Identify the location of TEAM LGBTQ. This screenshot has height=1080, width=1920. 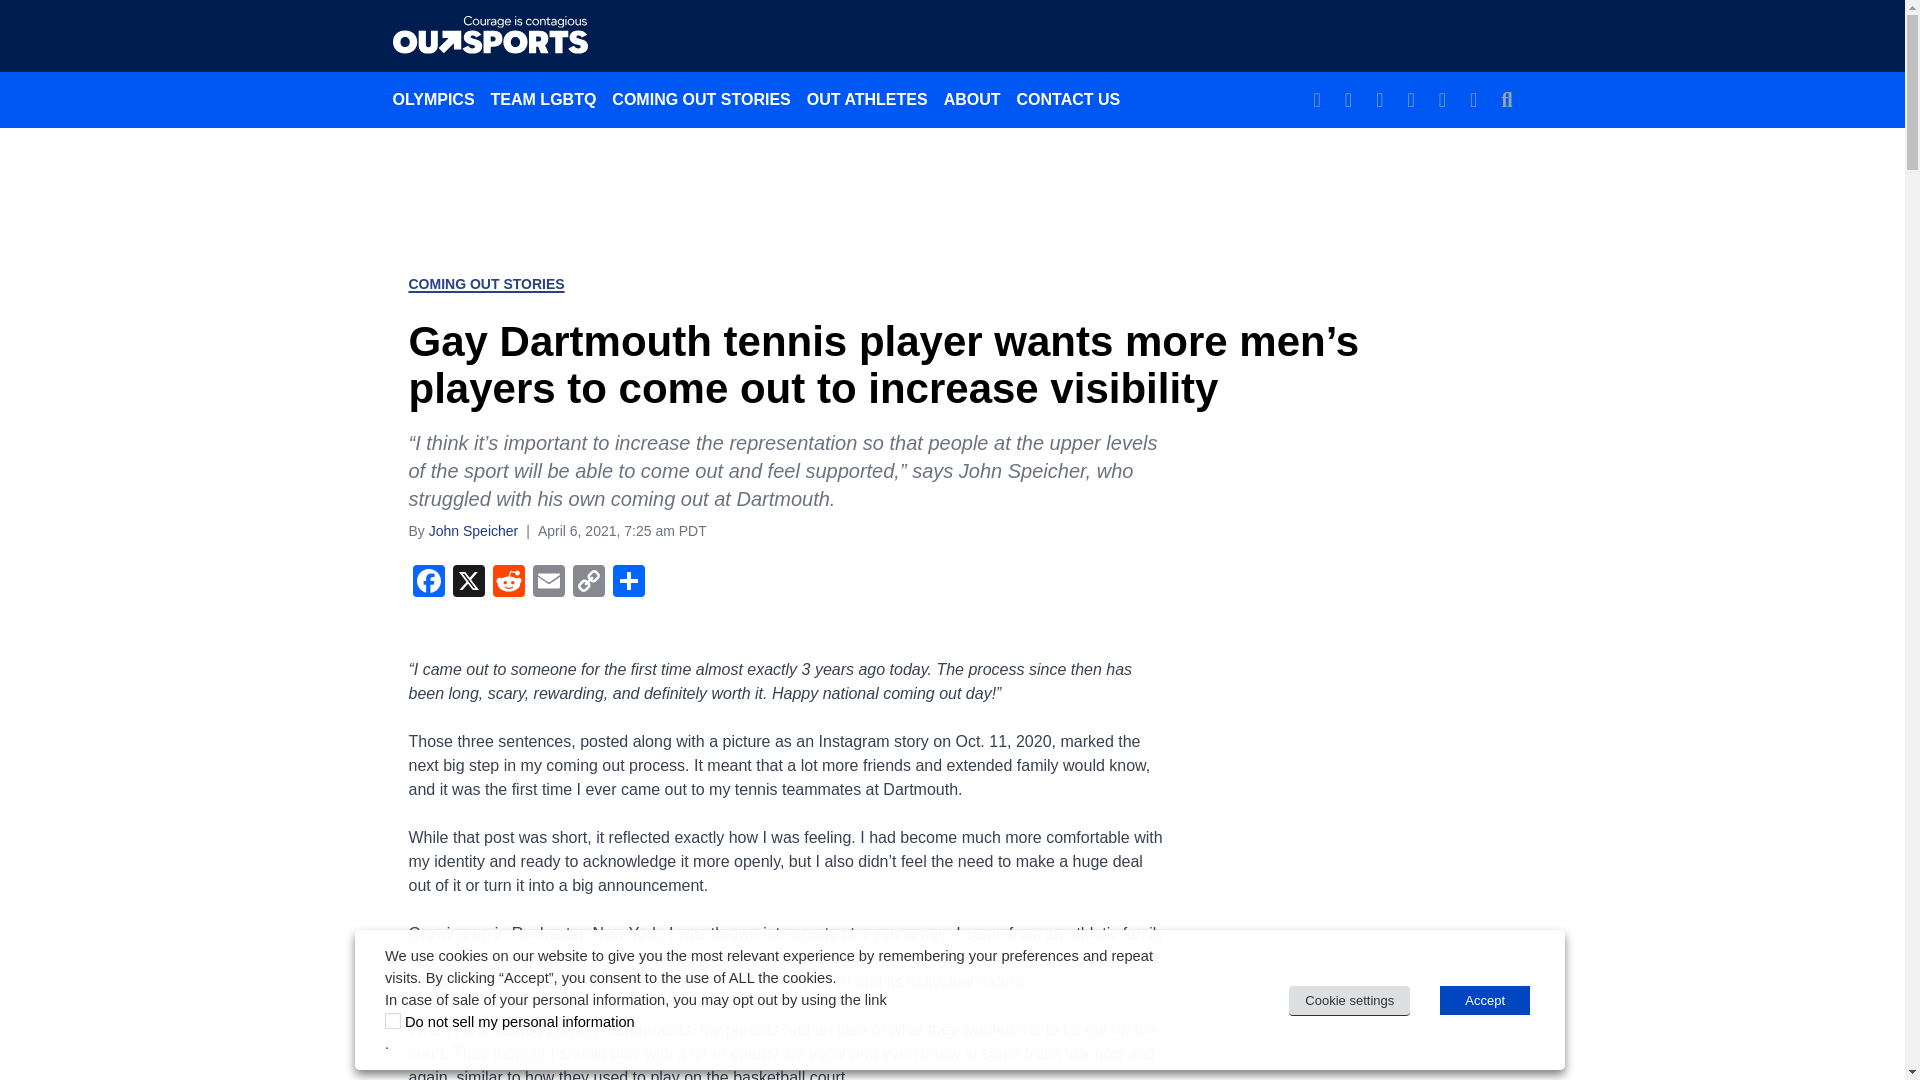
(544, 99).